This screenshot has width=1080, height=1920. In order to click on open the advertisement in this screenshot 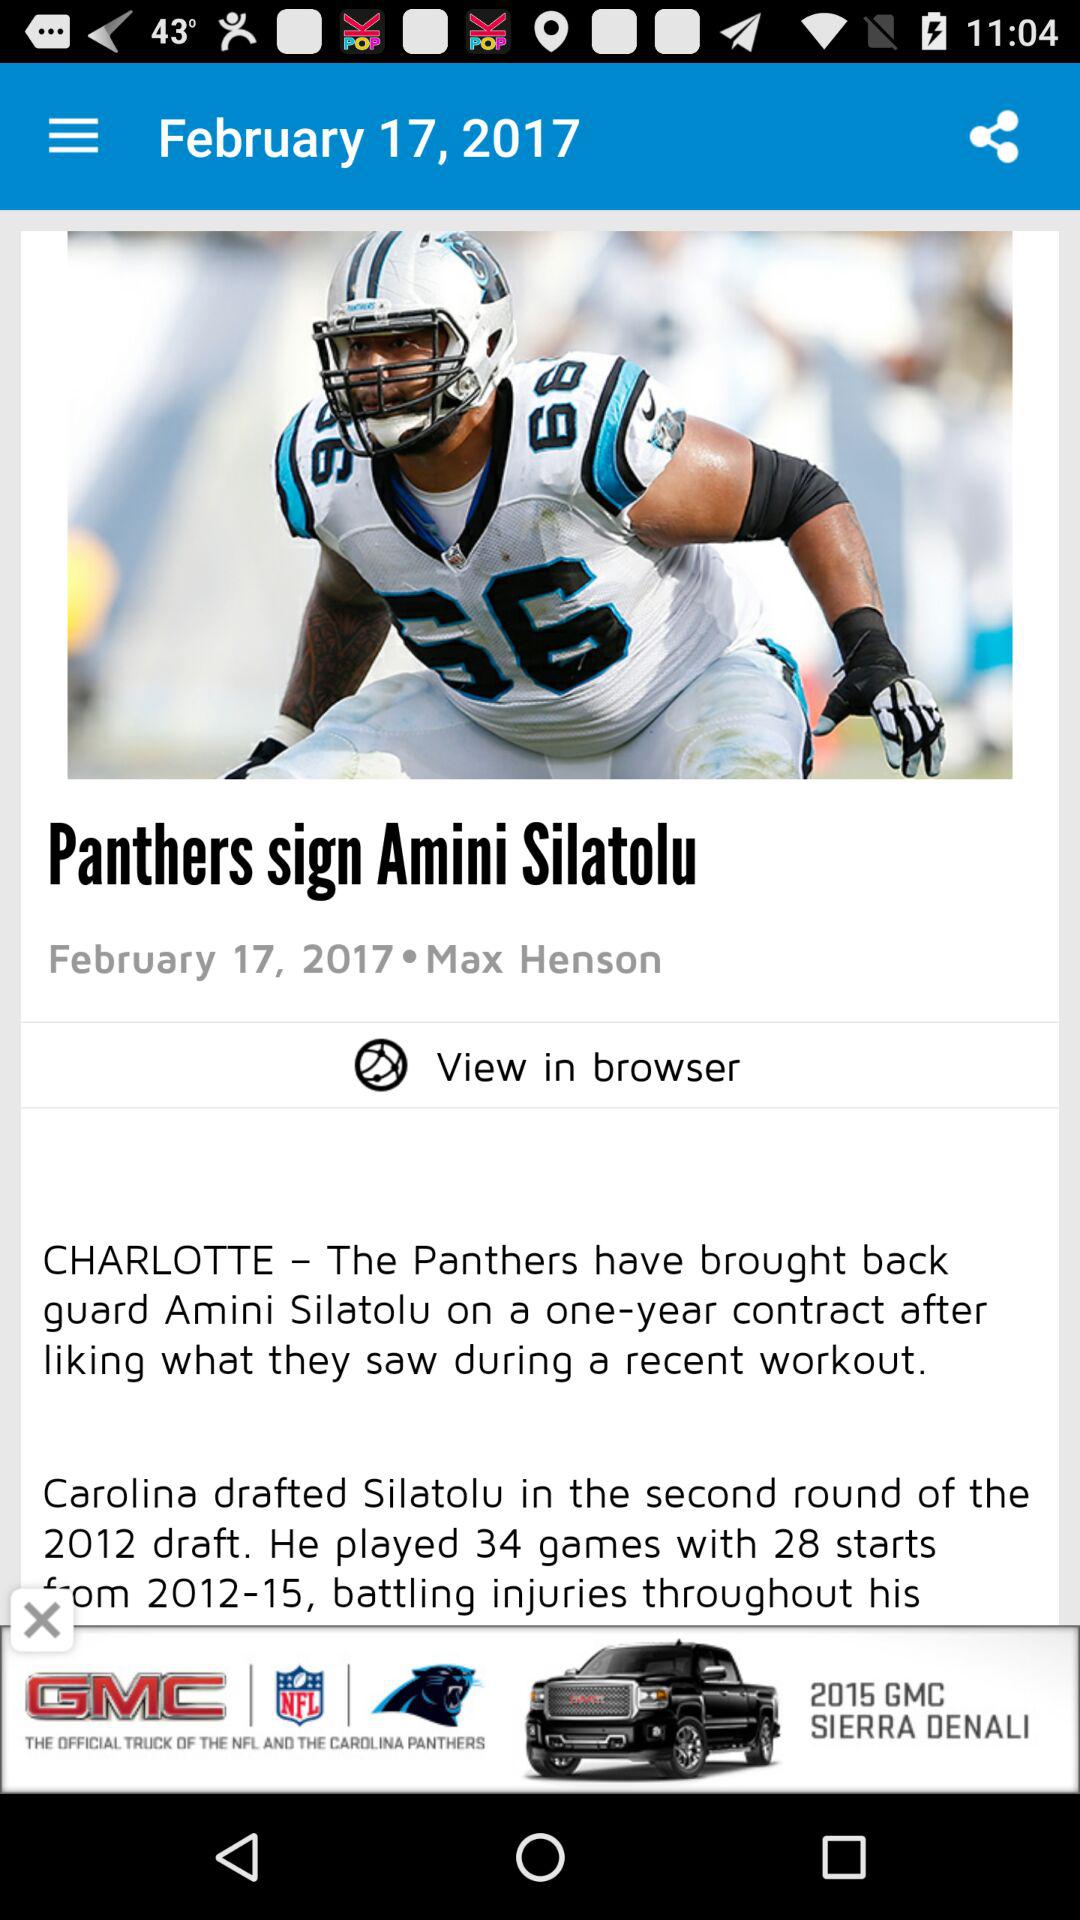, I will do `click(540, 1710)`.